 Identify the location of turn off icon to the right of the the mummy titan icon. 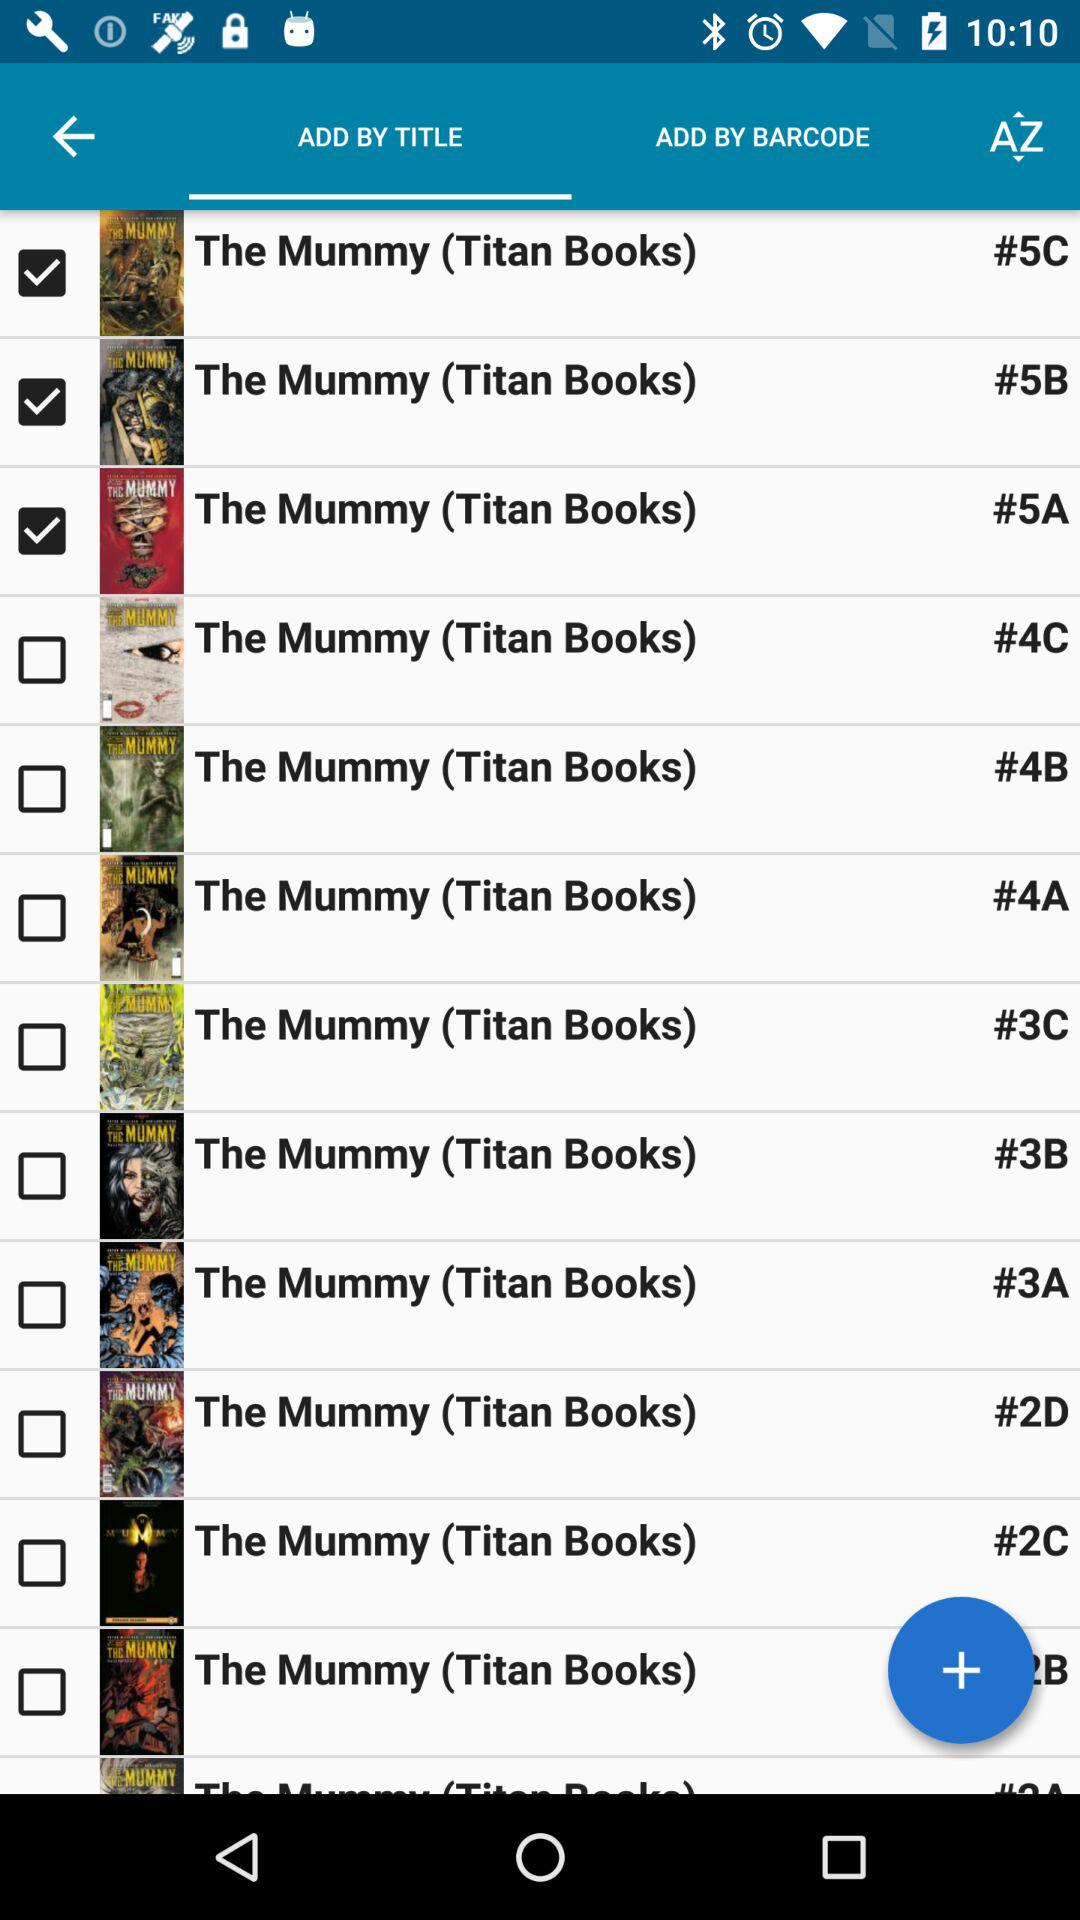
(1030, 506).